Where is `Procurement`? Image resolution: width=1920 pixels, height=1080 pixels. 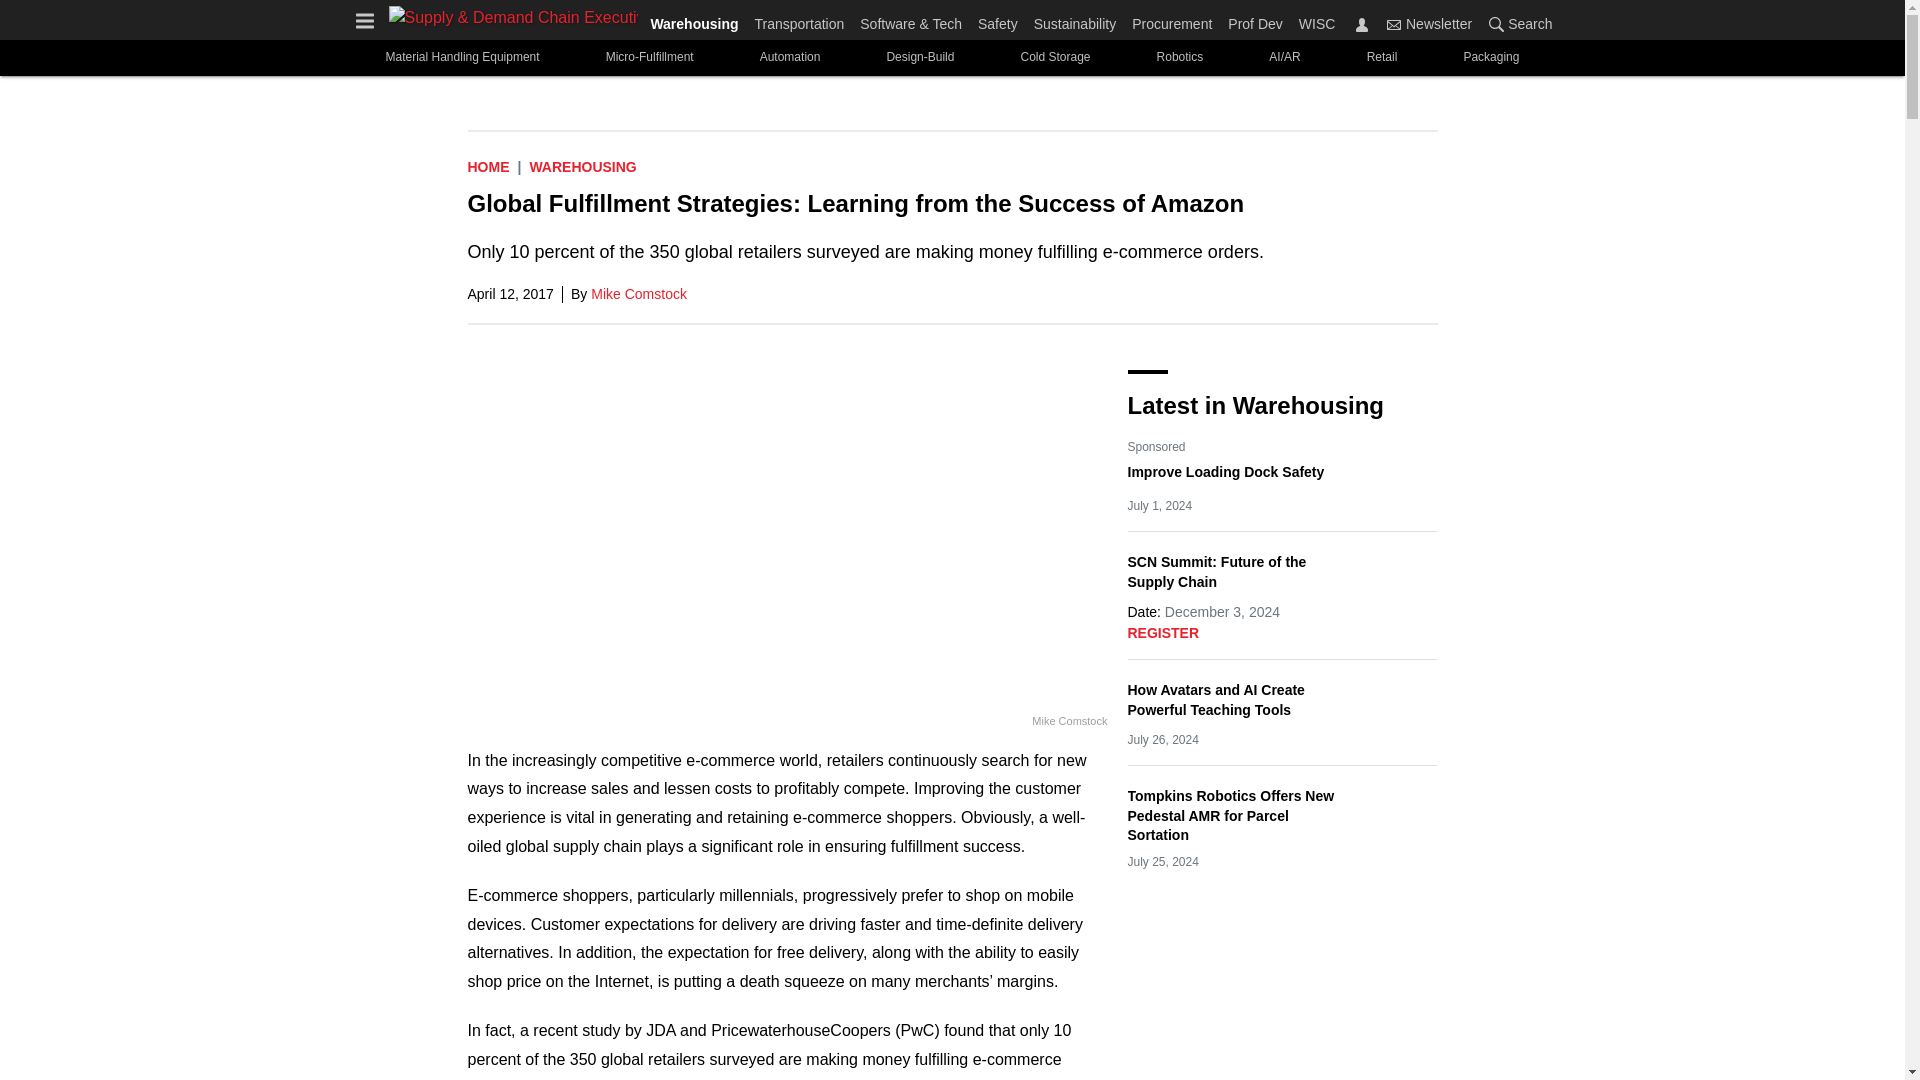 Procurement is located at coordinates (1171, 20).